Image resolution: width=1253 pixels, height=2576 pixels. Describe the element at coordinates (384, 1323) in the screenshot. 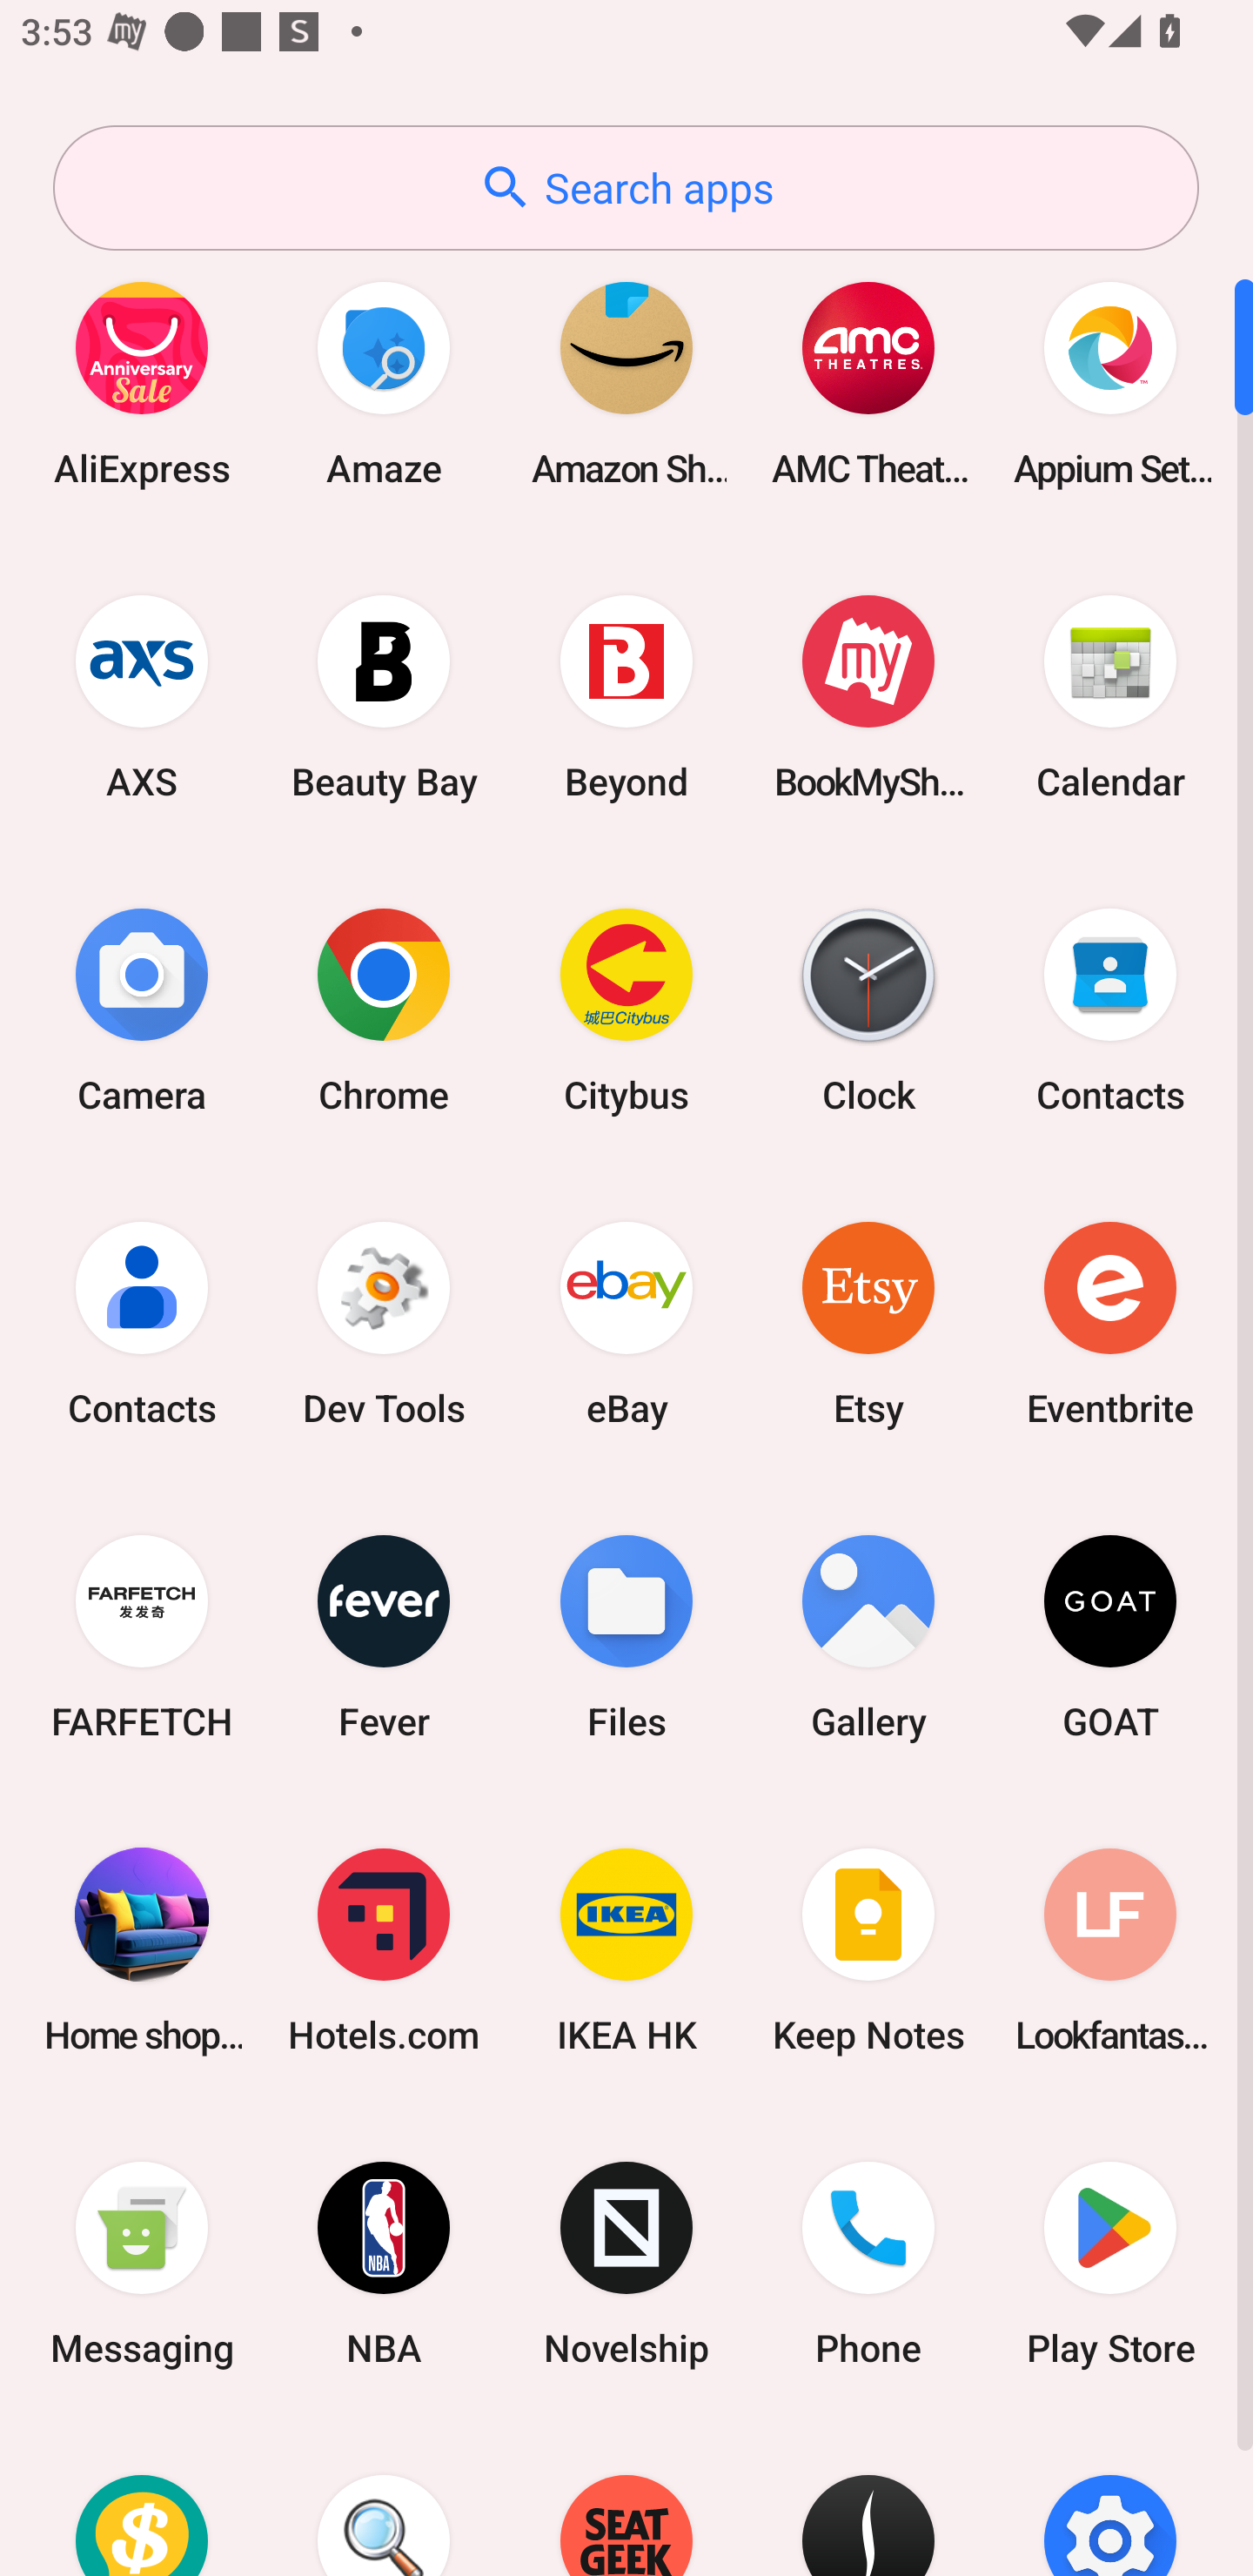

I see `Dev Tools` at that location.